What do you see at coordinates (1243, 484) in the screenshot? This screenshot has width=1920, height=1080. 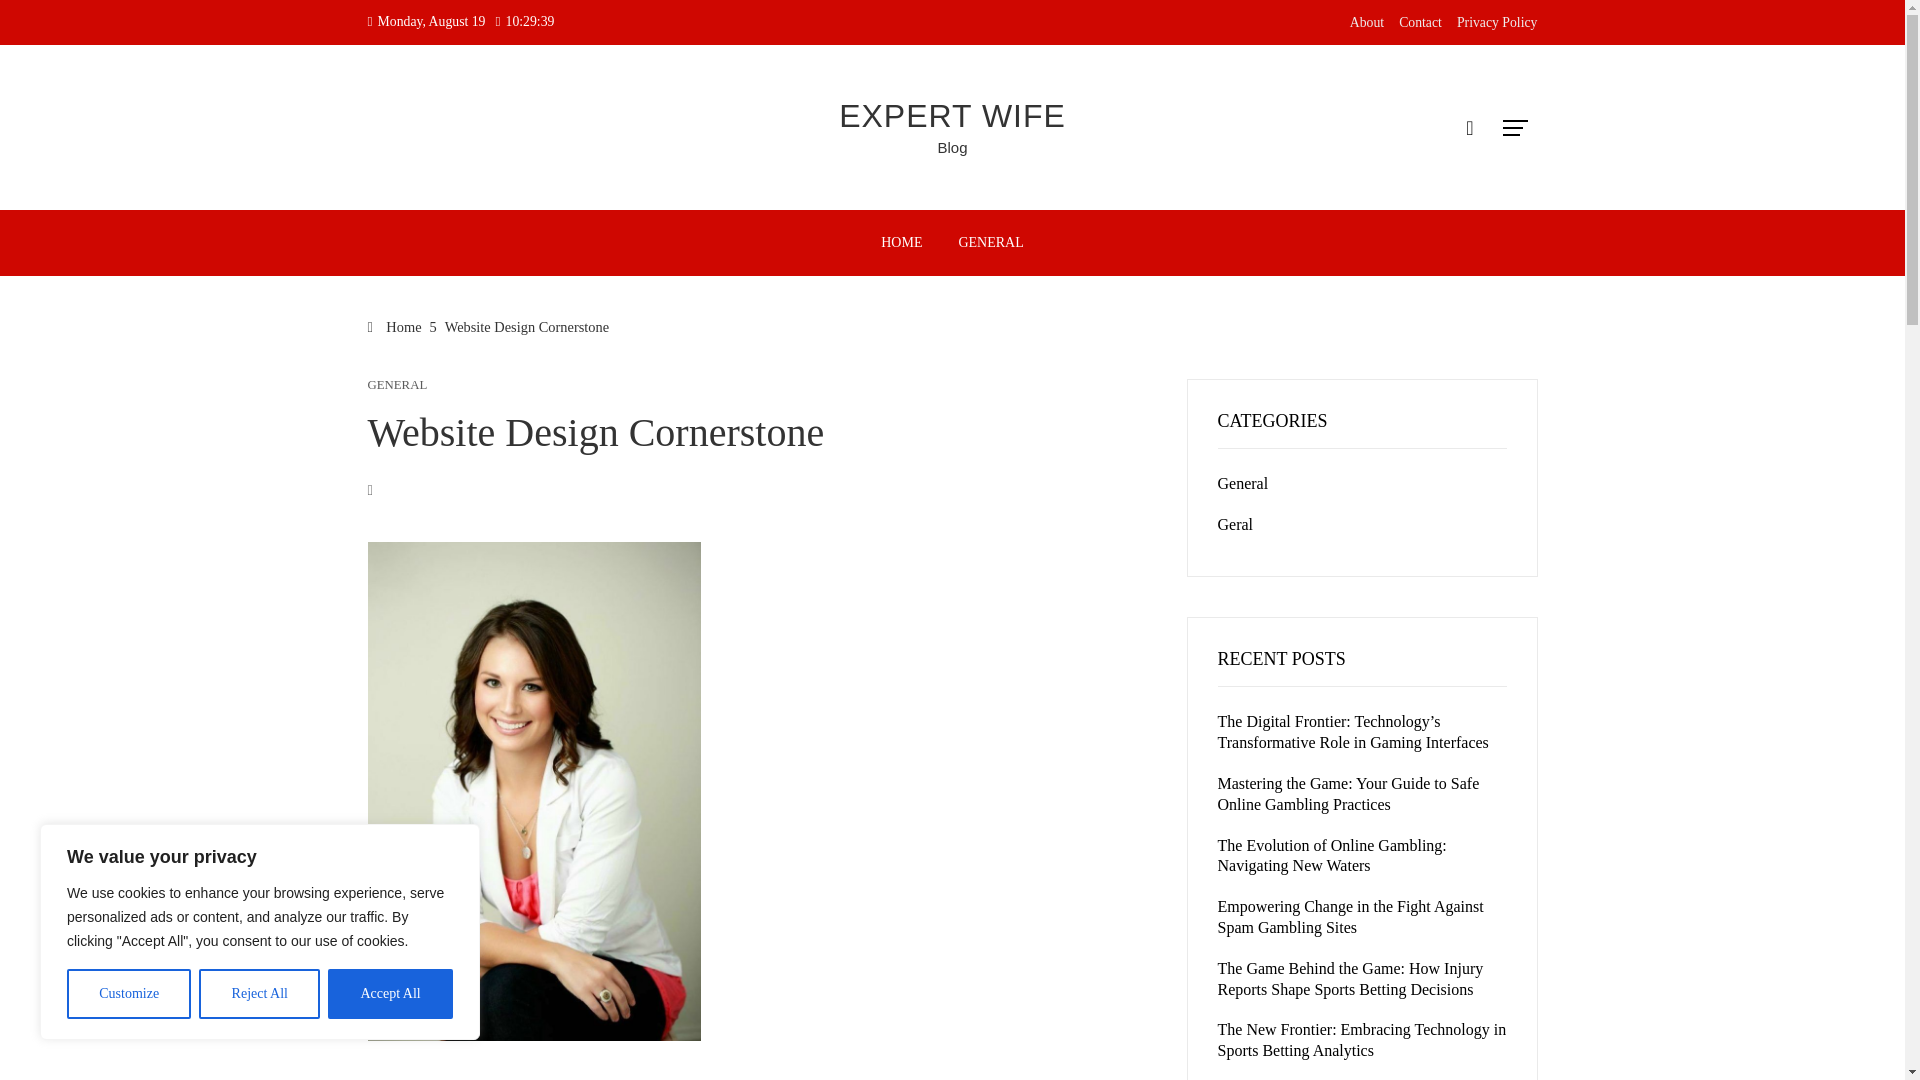 I see `General` at bounding box center [1243, 484].